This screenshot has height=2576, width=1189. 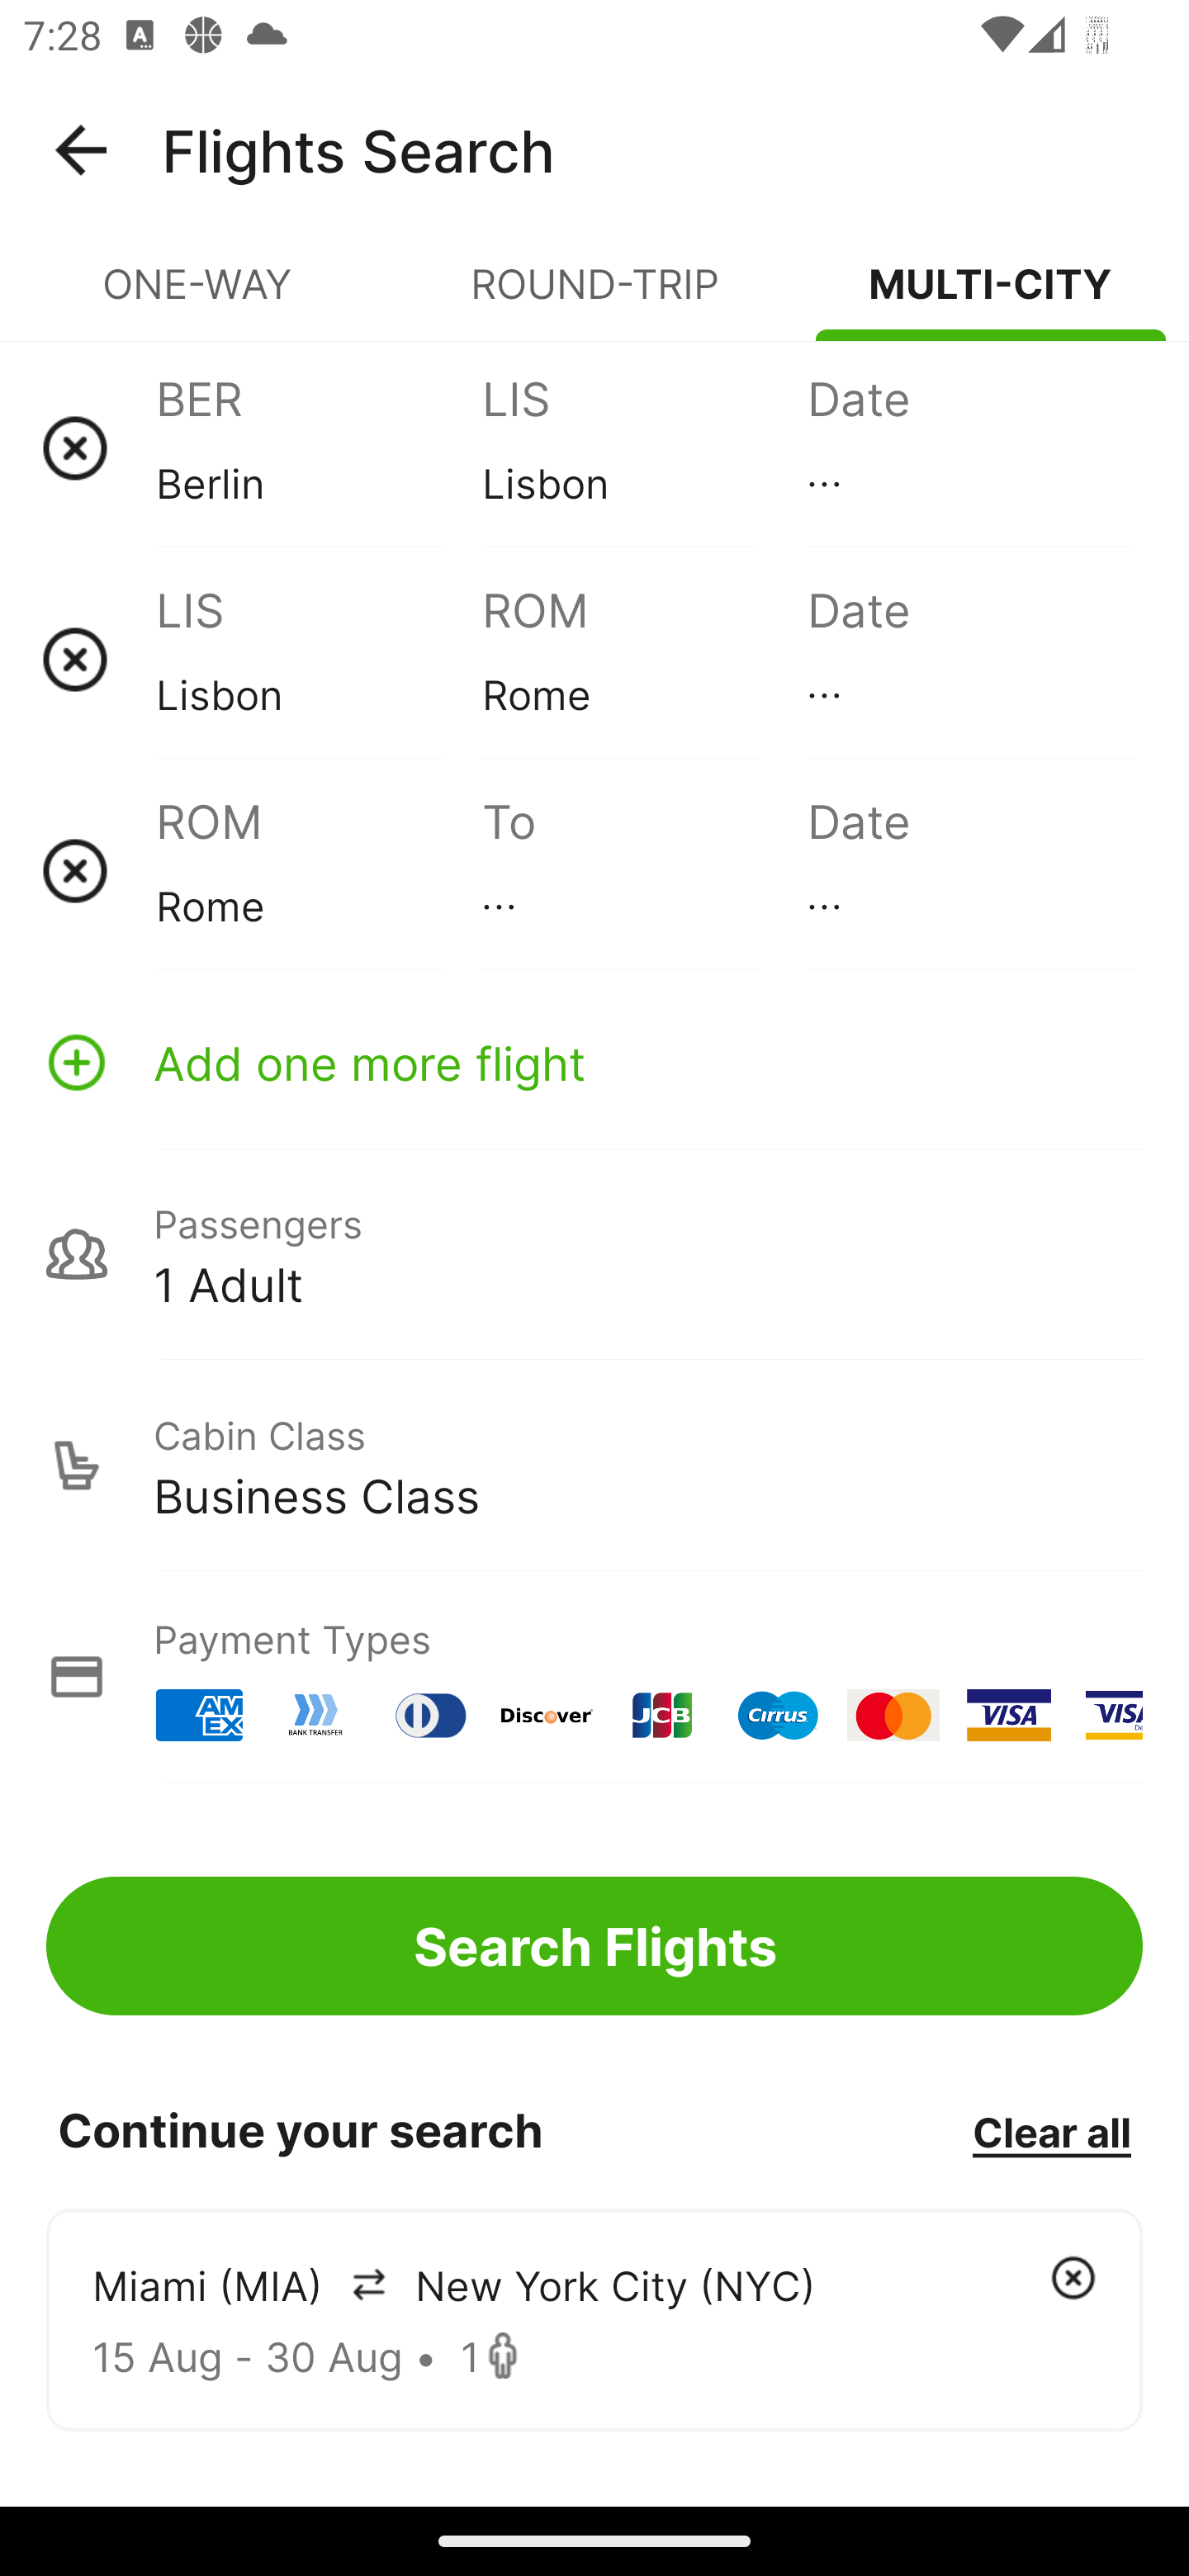 I want to click on ROM Rome, so click(x=319, y=870).